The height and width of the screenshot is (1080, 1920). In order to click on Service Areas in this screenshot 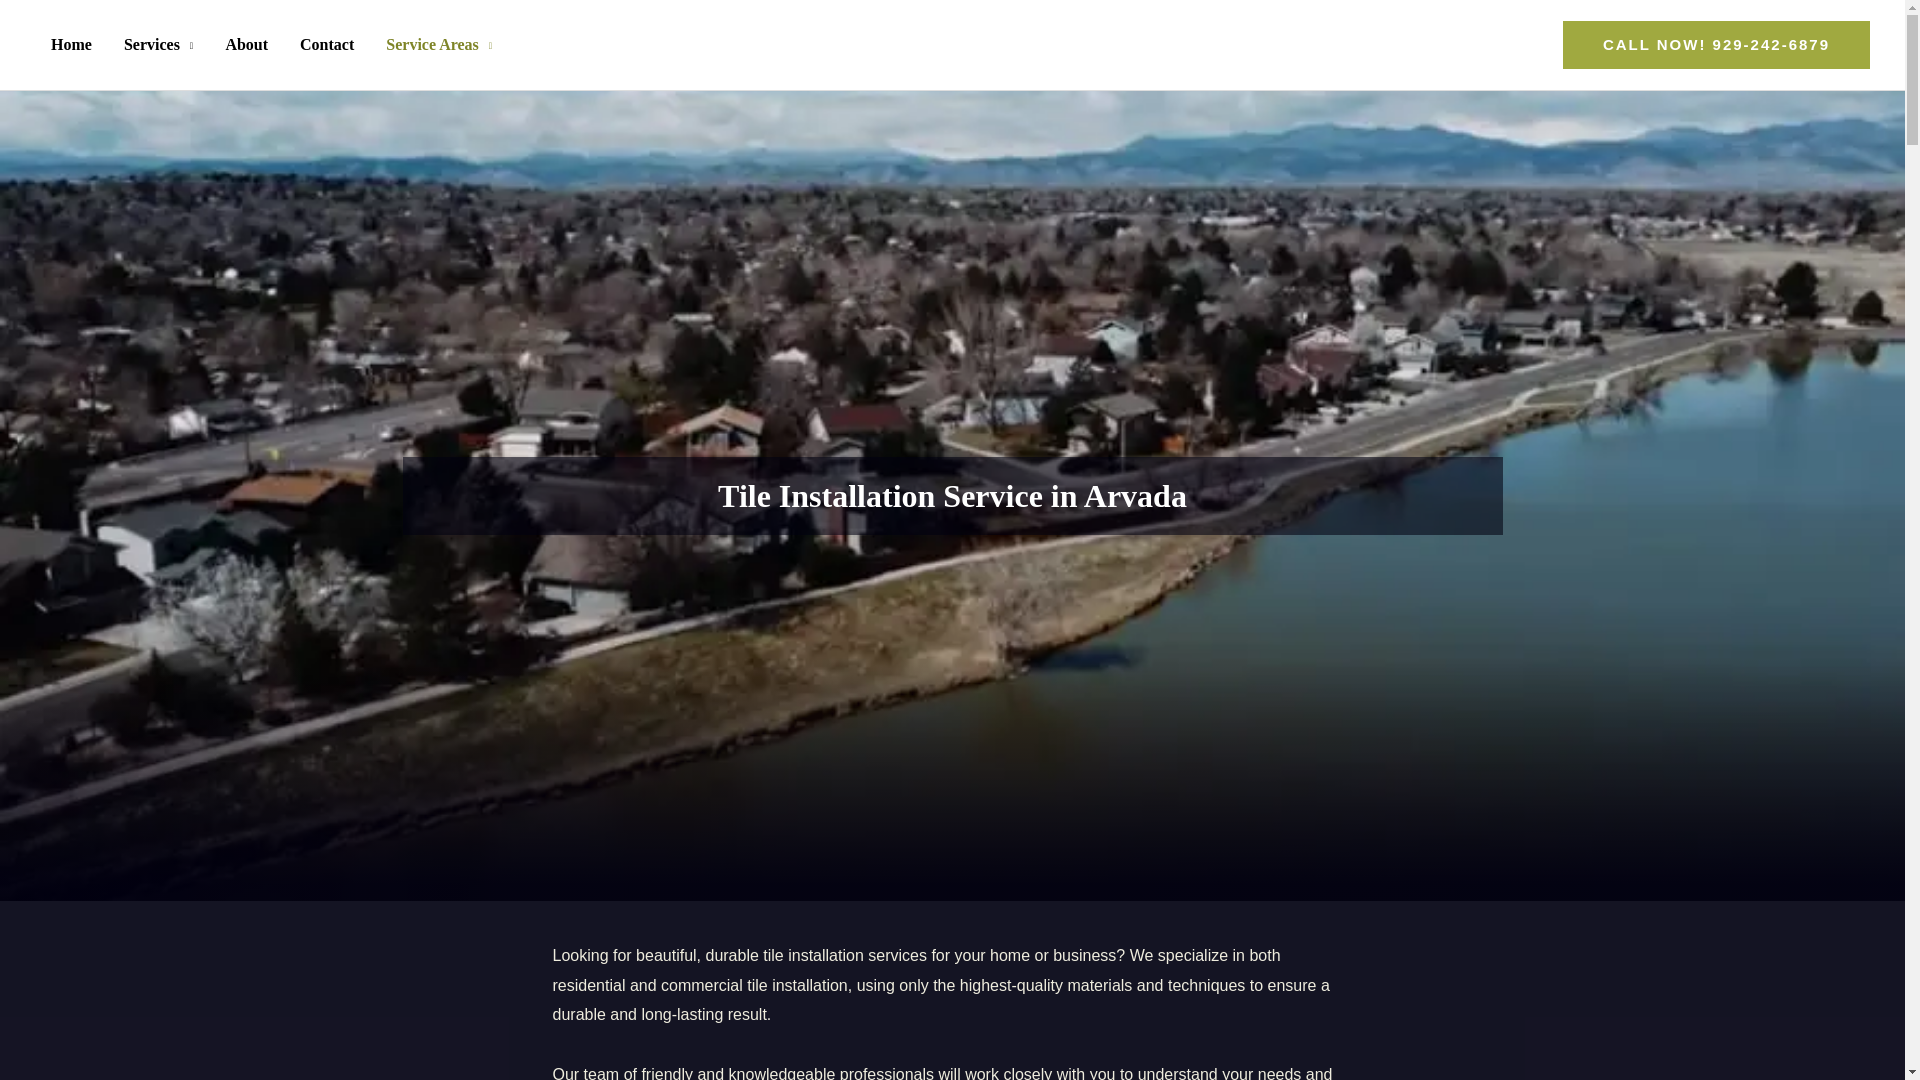, I will do `click(439, 44)`.